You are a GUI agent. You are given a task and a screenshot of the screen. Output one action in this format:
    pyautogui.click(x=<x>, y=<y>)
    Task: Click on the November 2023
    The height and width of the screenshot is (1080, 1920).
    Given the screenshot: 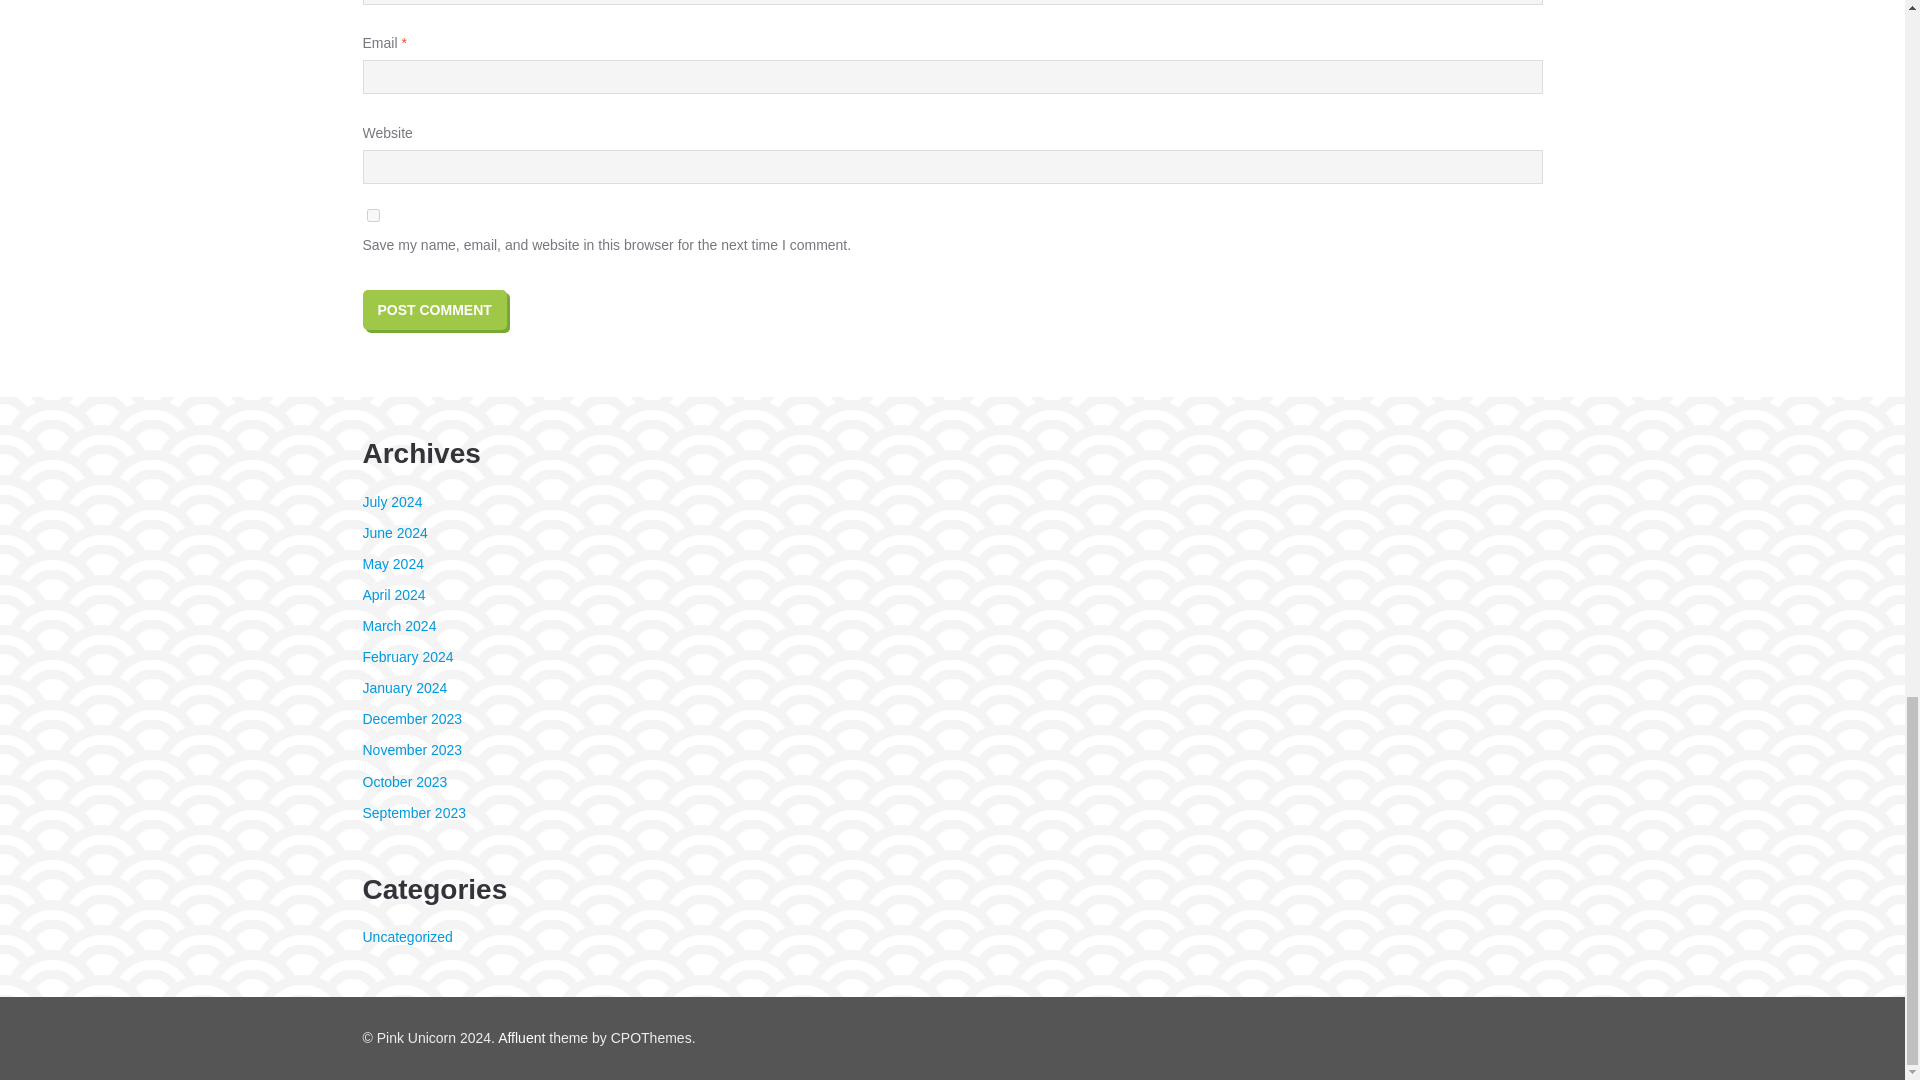 What is the action you would take?
    pyautogui.click(x=412, y=750)
    